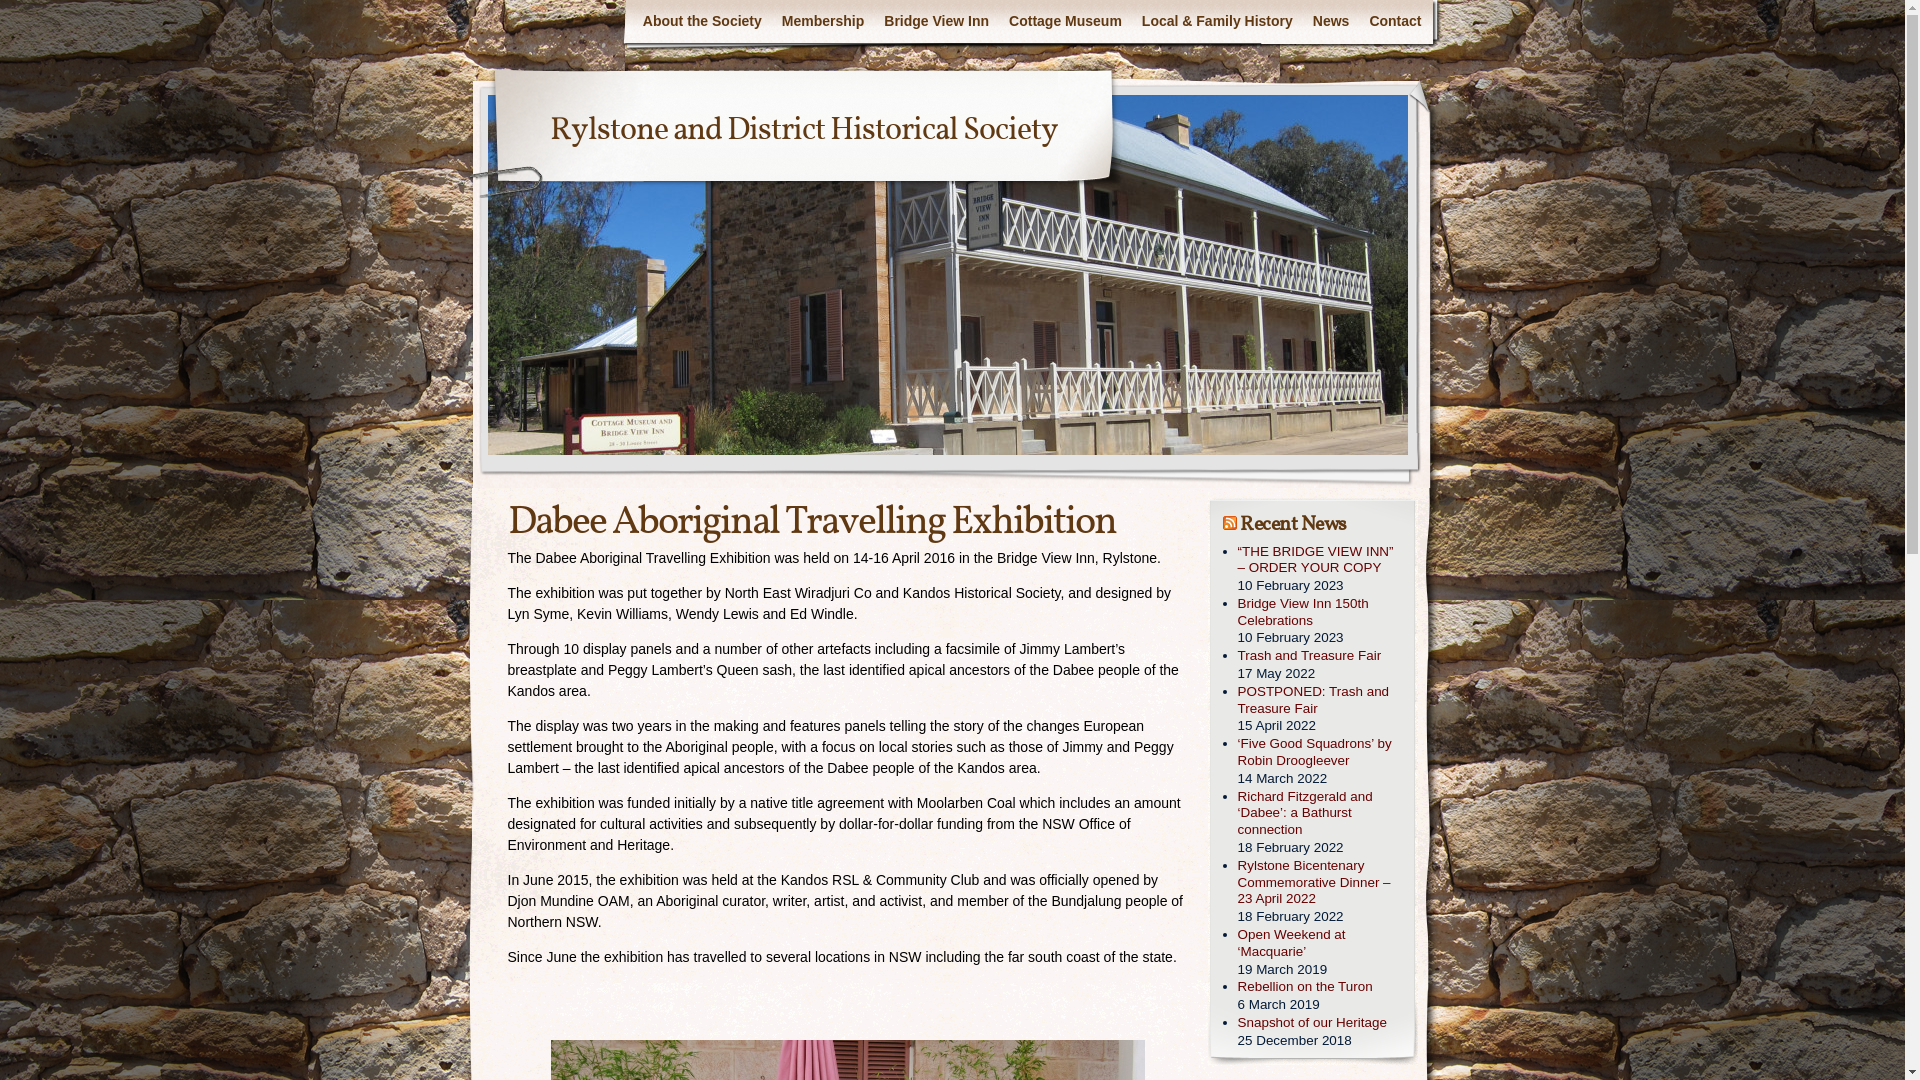 Image resolution: width=1920 pixels, height=1080 pixels. I want to click on Membership, so click(823, 22).